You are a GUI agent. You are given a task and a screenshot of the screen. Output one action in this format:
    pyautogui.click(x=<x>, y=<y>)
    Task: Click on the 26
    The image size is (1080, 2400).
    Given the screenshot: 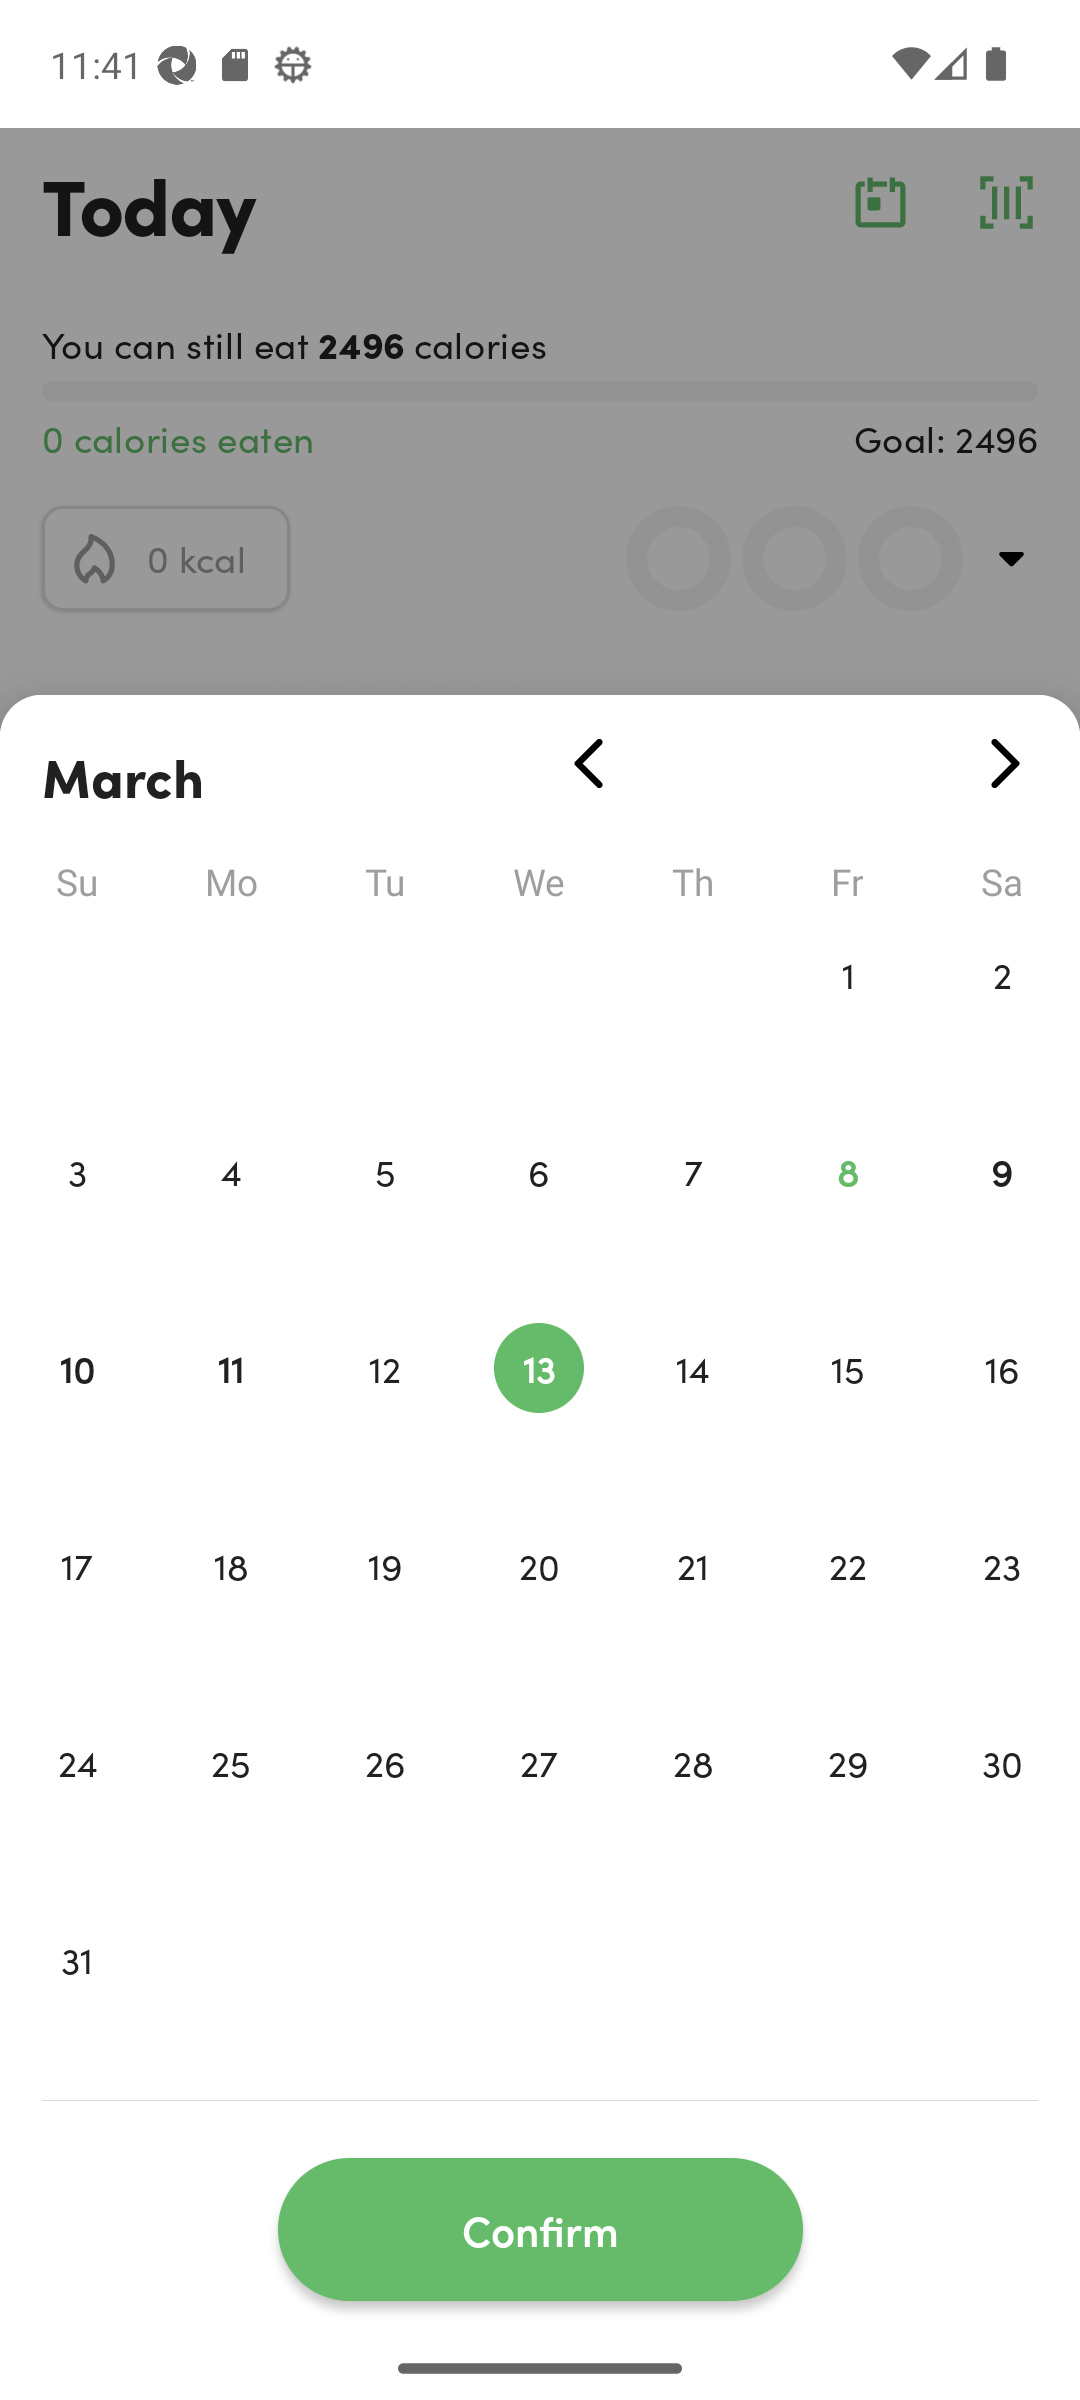 What is the action you would take?
    pyautogui.click(x=384, y=1804)
    